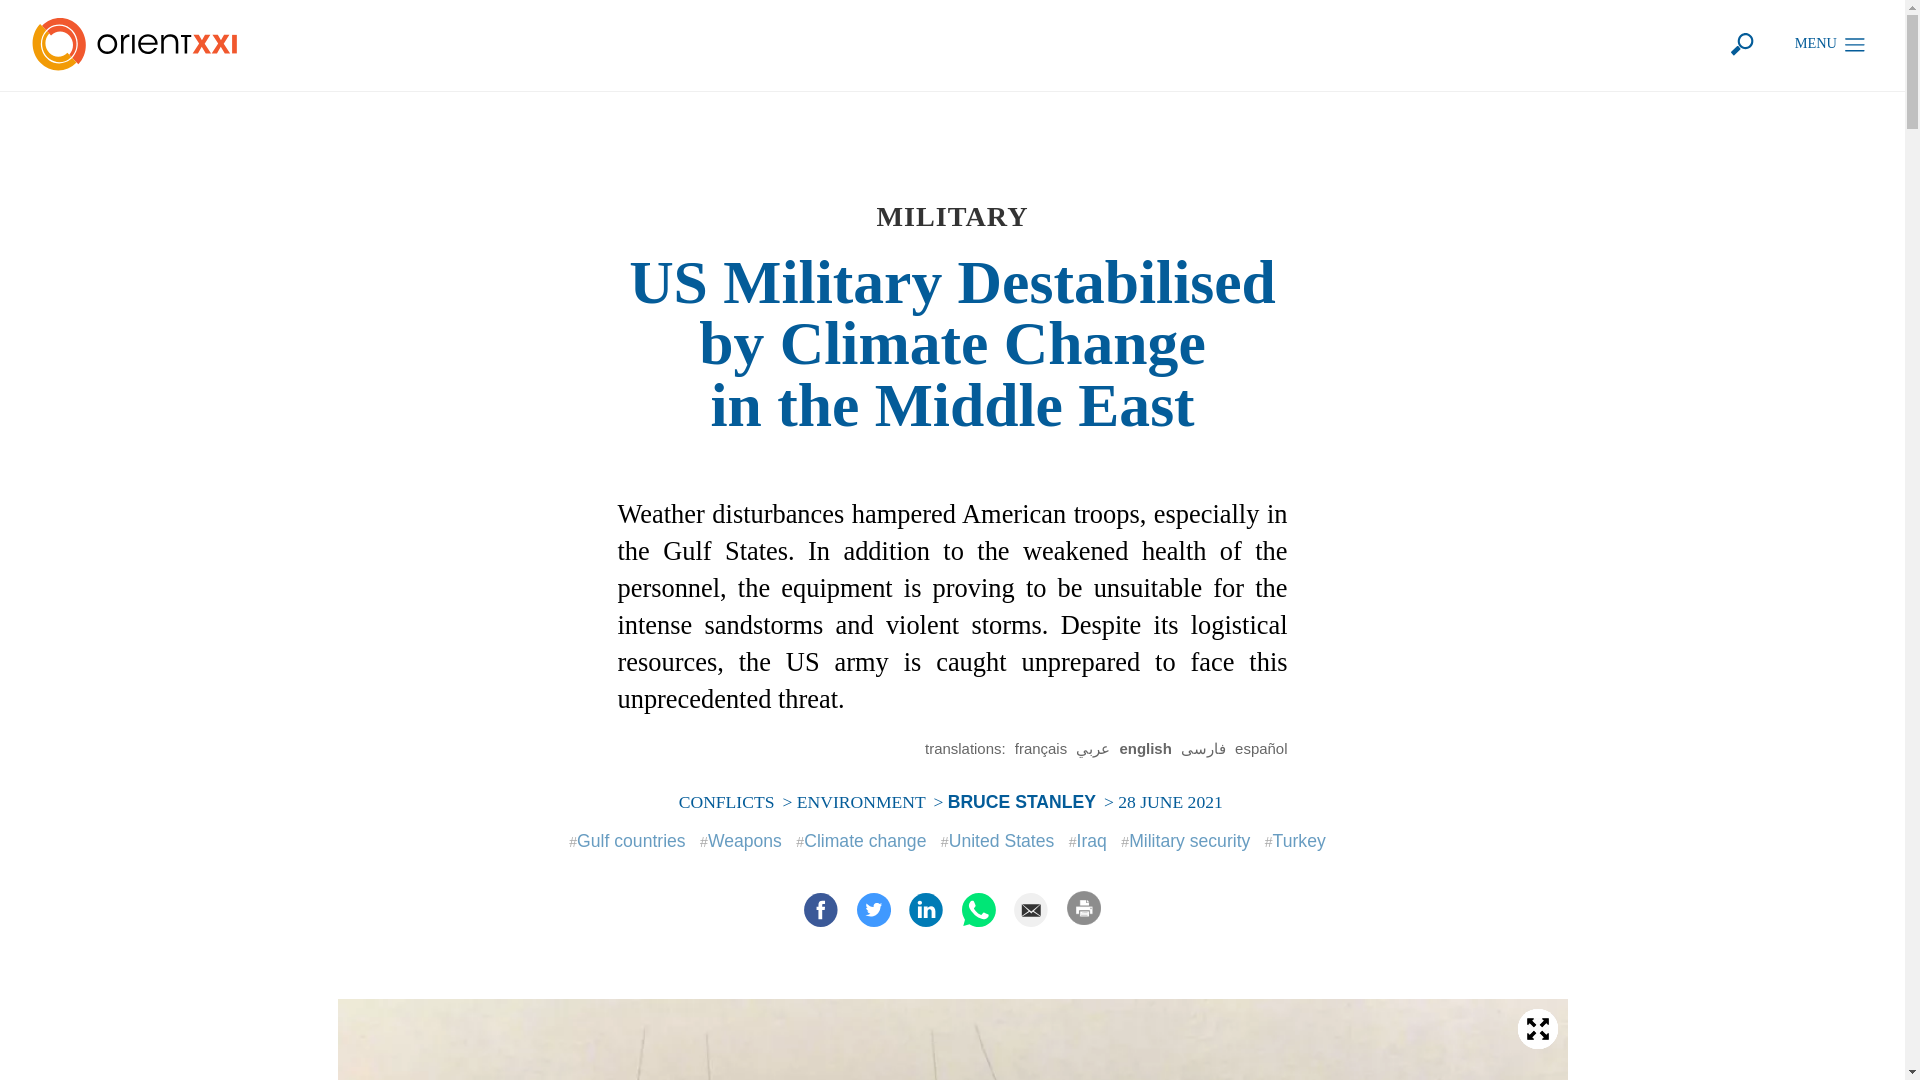 The image size is (1920, 1080). What do you see at coordinates (979, 910) in the screenshot?
I see `Whatsapp` at bounding box center [979, 910].